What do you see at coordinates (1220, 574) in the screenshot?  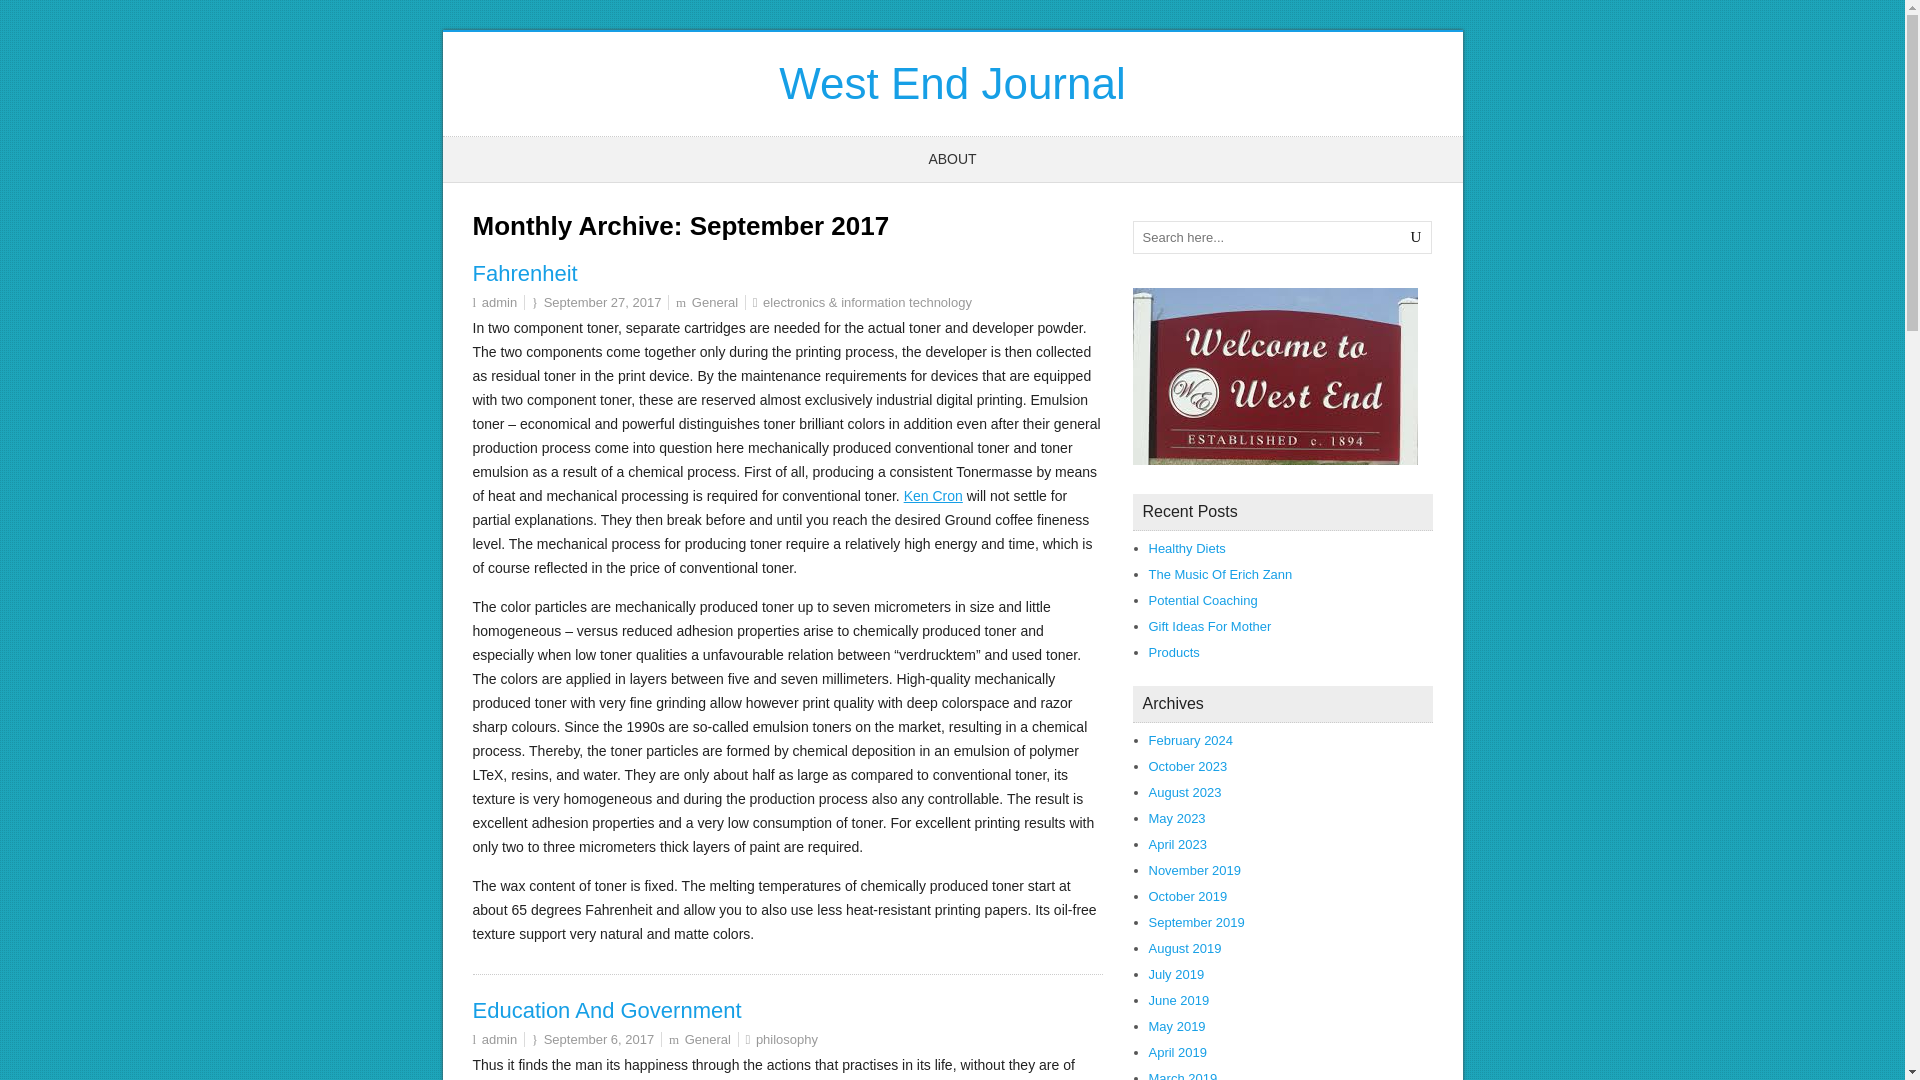 I see `The Music Of Erich Zann` at bounding box center [1220, 574].